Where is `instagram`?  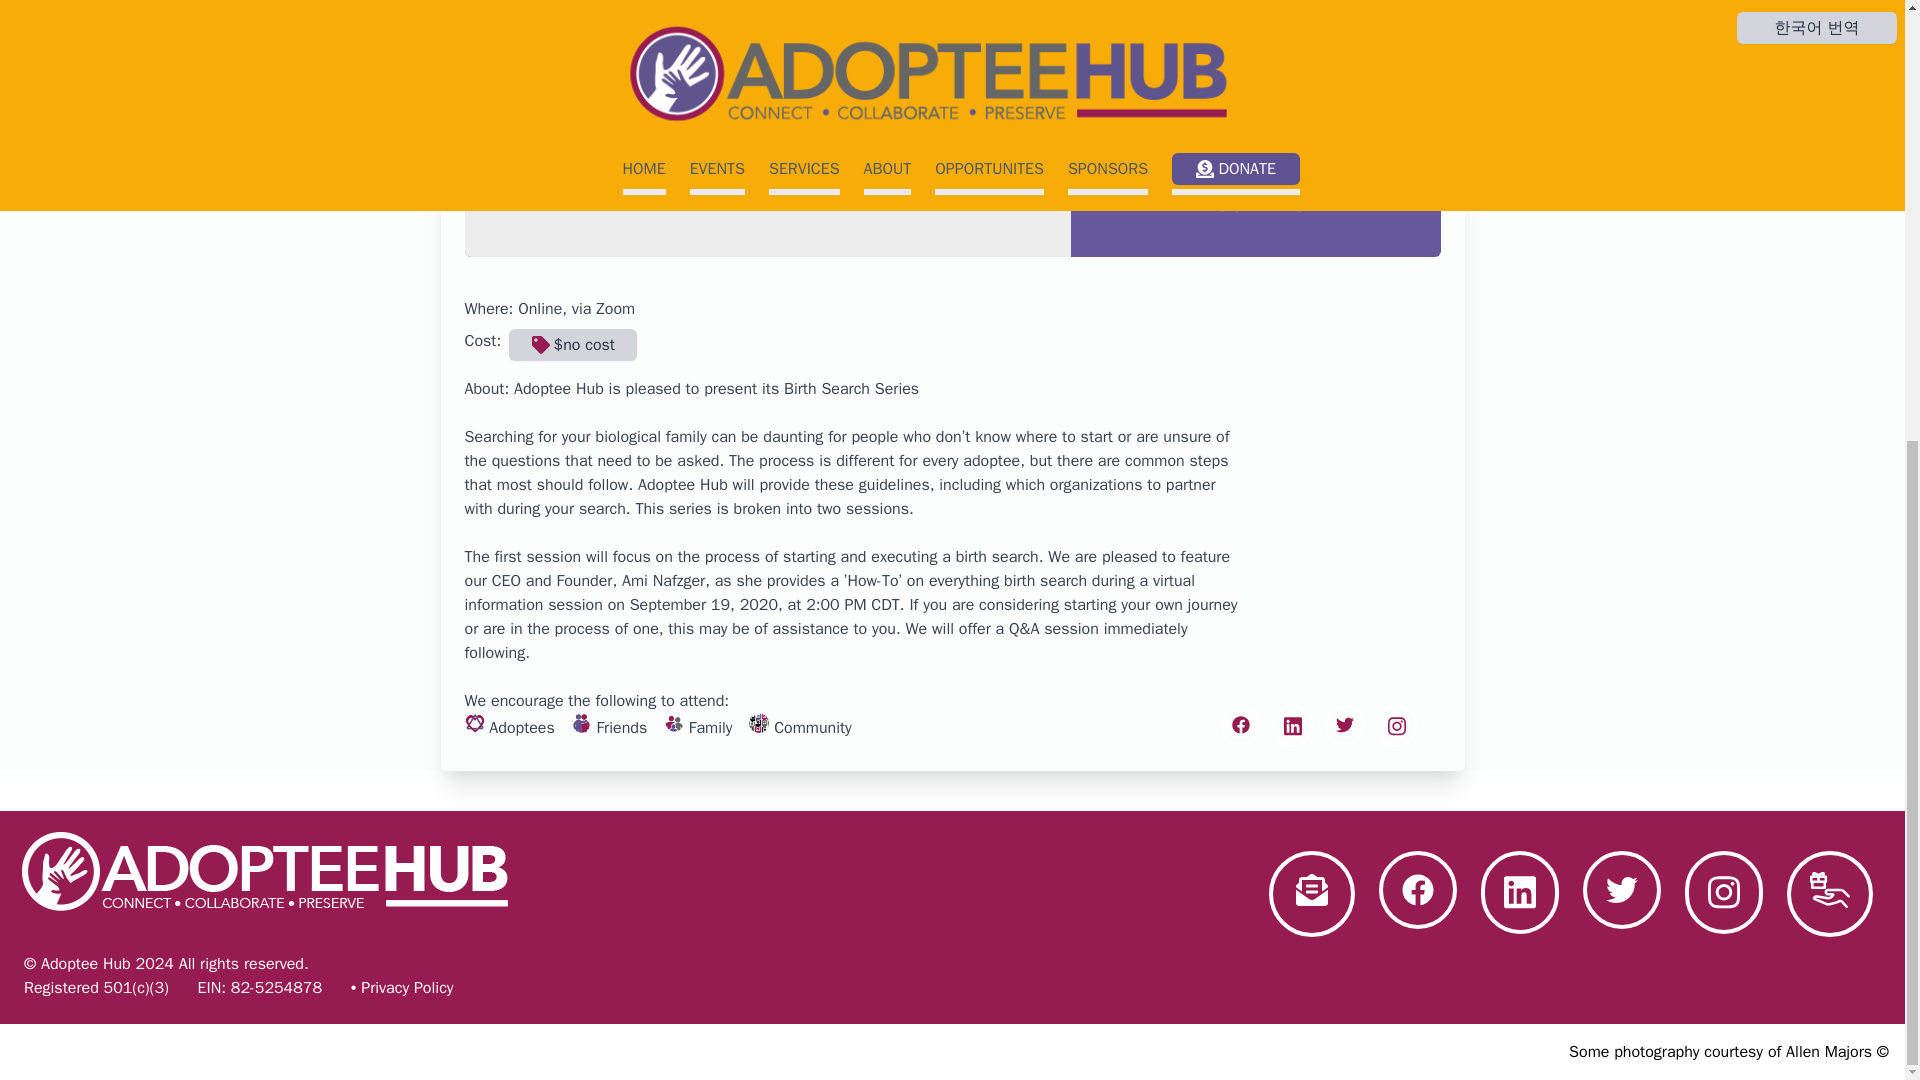 instagram is located at coordinates (1724, 894).